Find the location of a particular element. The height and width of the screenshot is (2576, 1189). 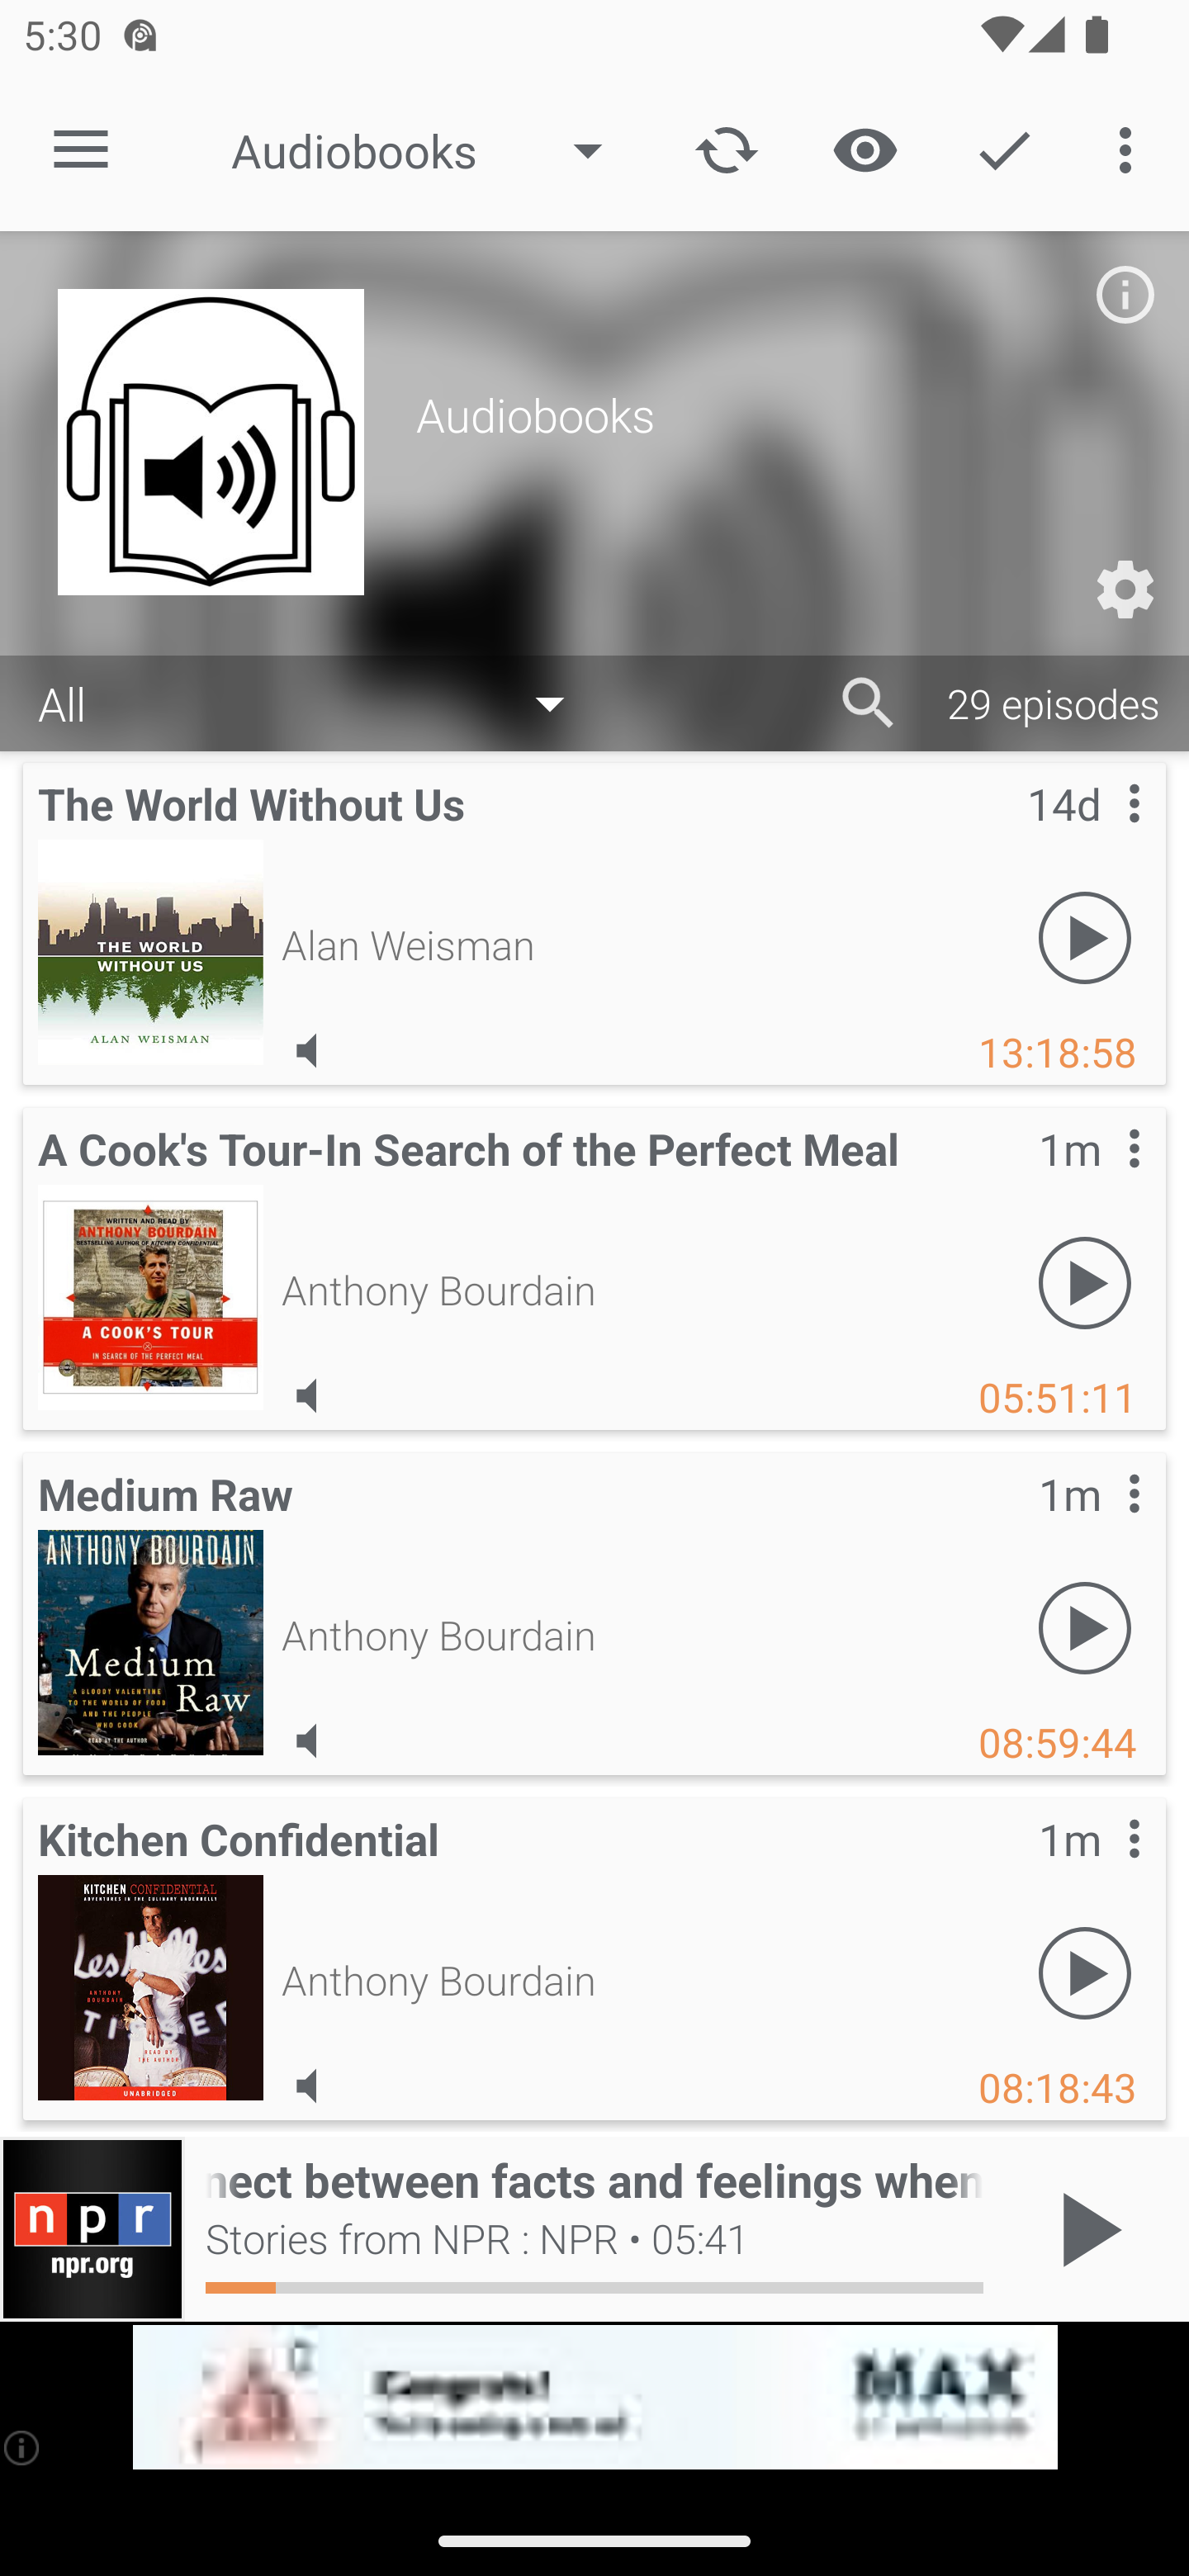

Podcast description is located at coordinates (1125, 294).